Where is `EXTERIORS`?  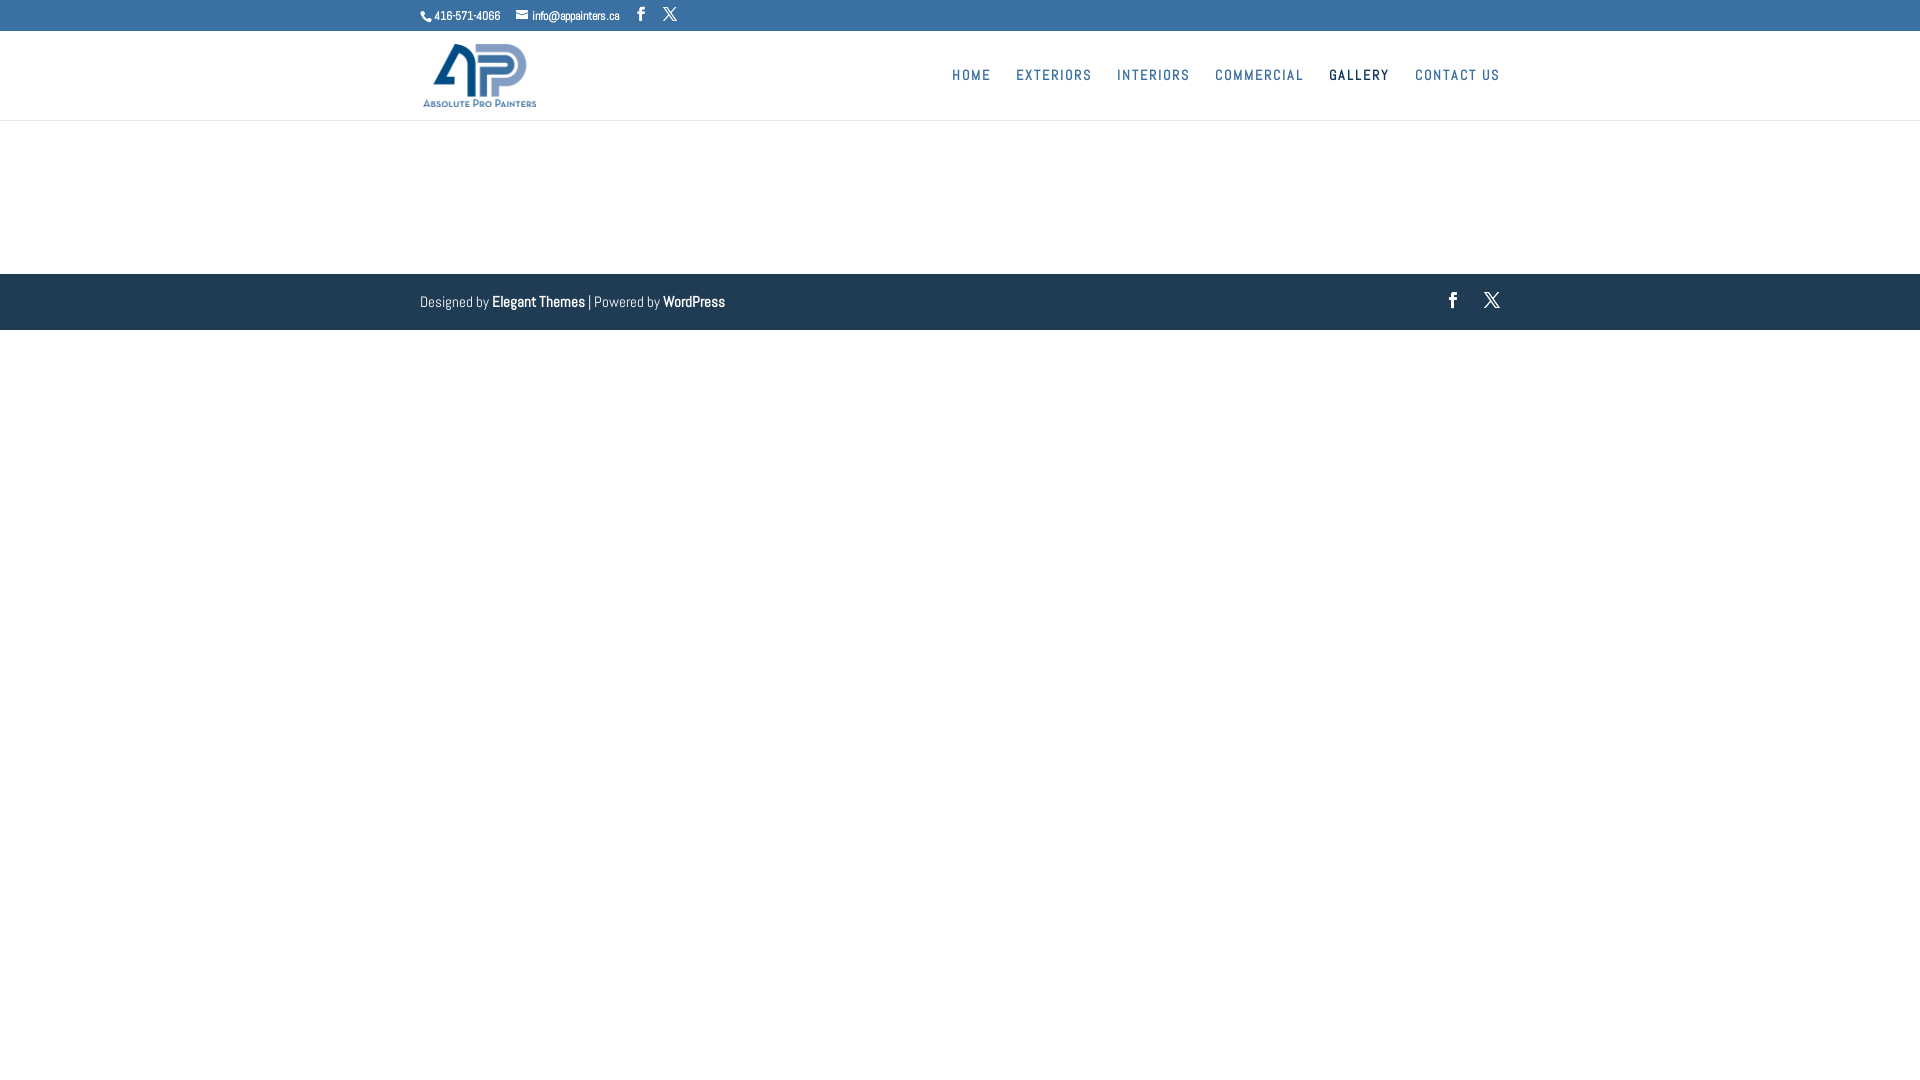
EXTERIORS is located at coordinates (1054, 94).